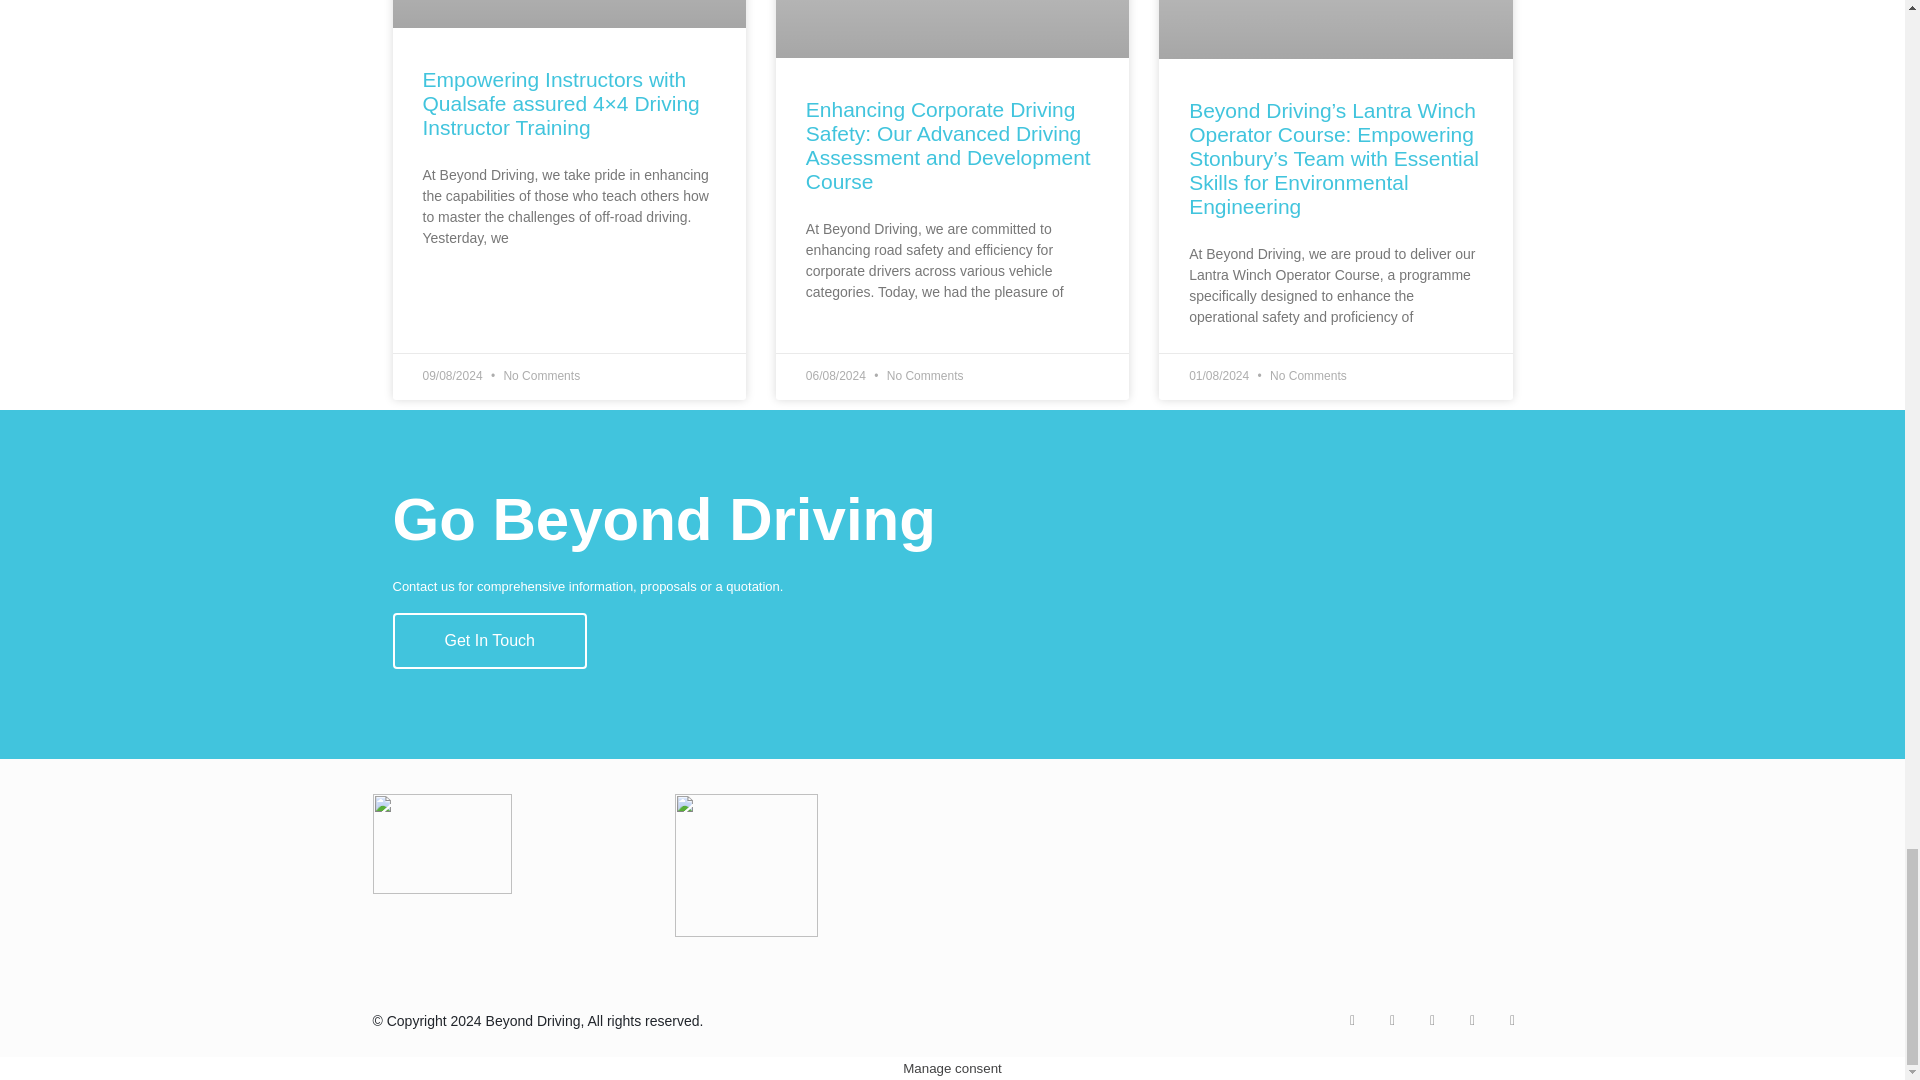  What do you see at coordinates (1431, 1021) in the screenshot?
I see ` Follow on Instagram` at bounding box center [1431, 1021].